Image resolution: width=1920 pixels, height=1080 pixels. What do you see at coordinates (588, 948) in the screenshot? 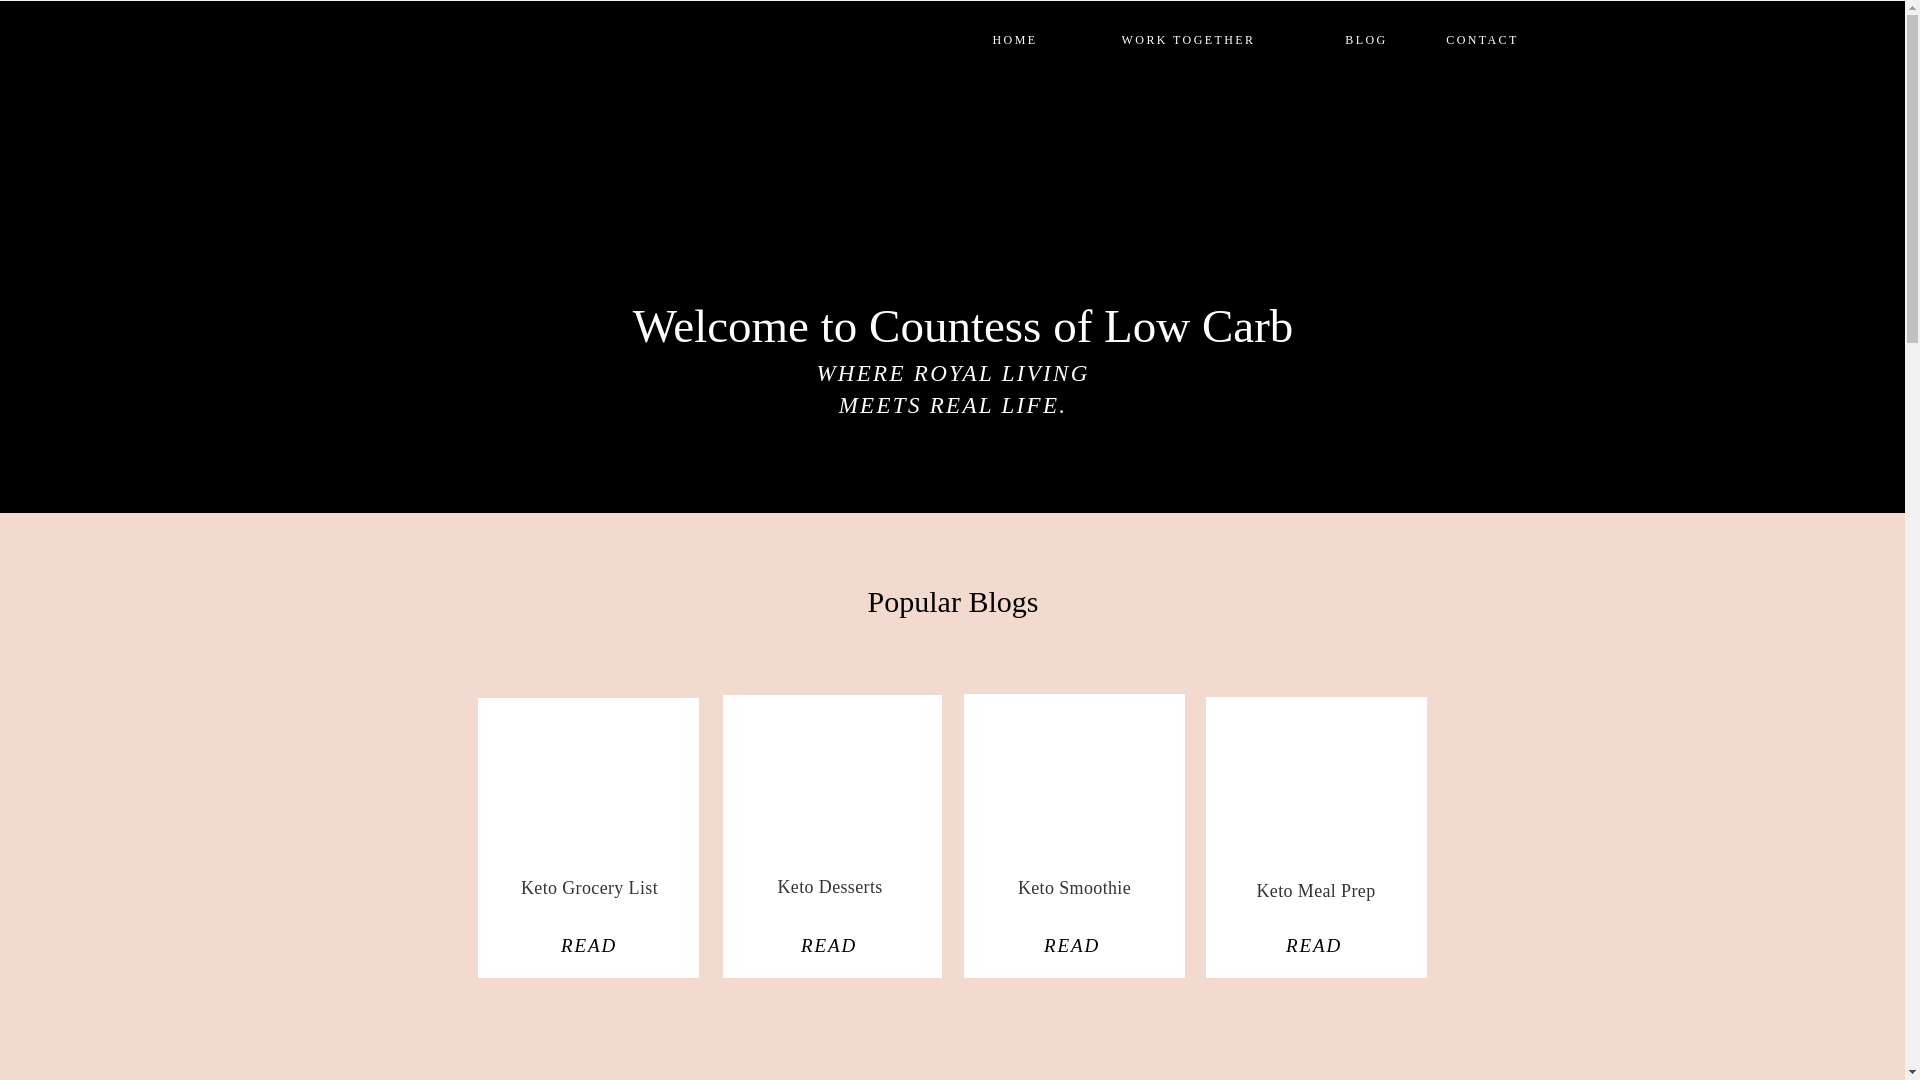
I see `READ` at bounding box center [588, 948].